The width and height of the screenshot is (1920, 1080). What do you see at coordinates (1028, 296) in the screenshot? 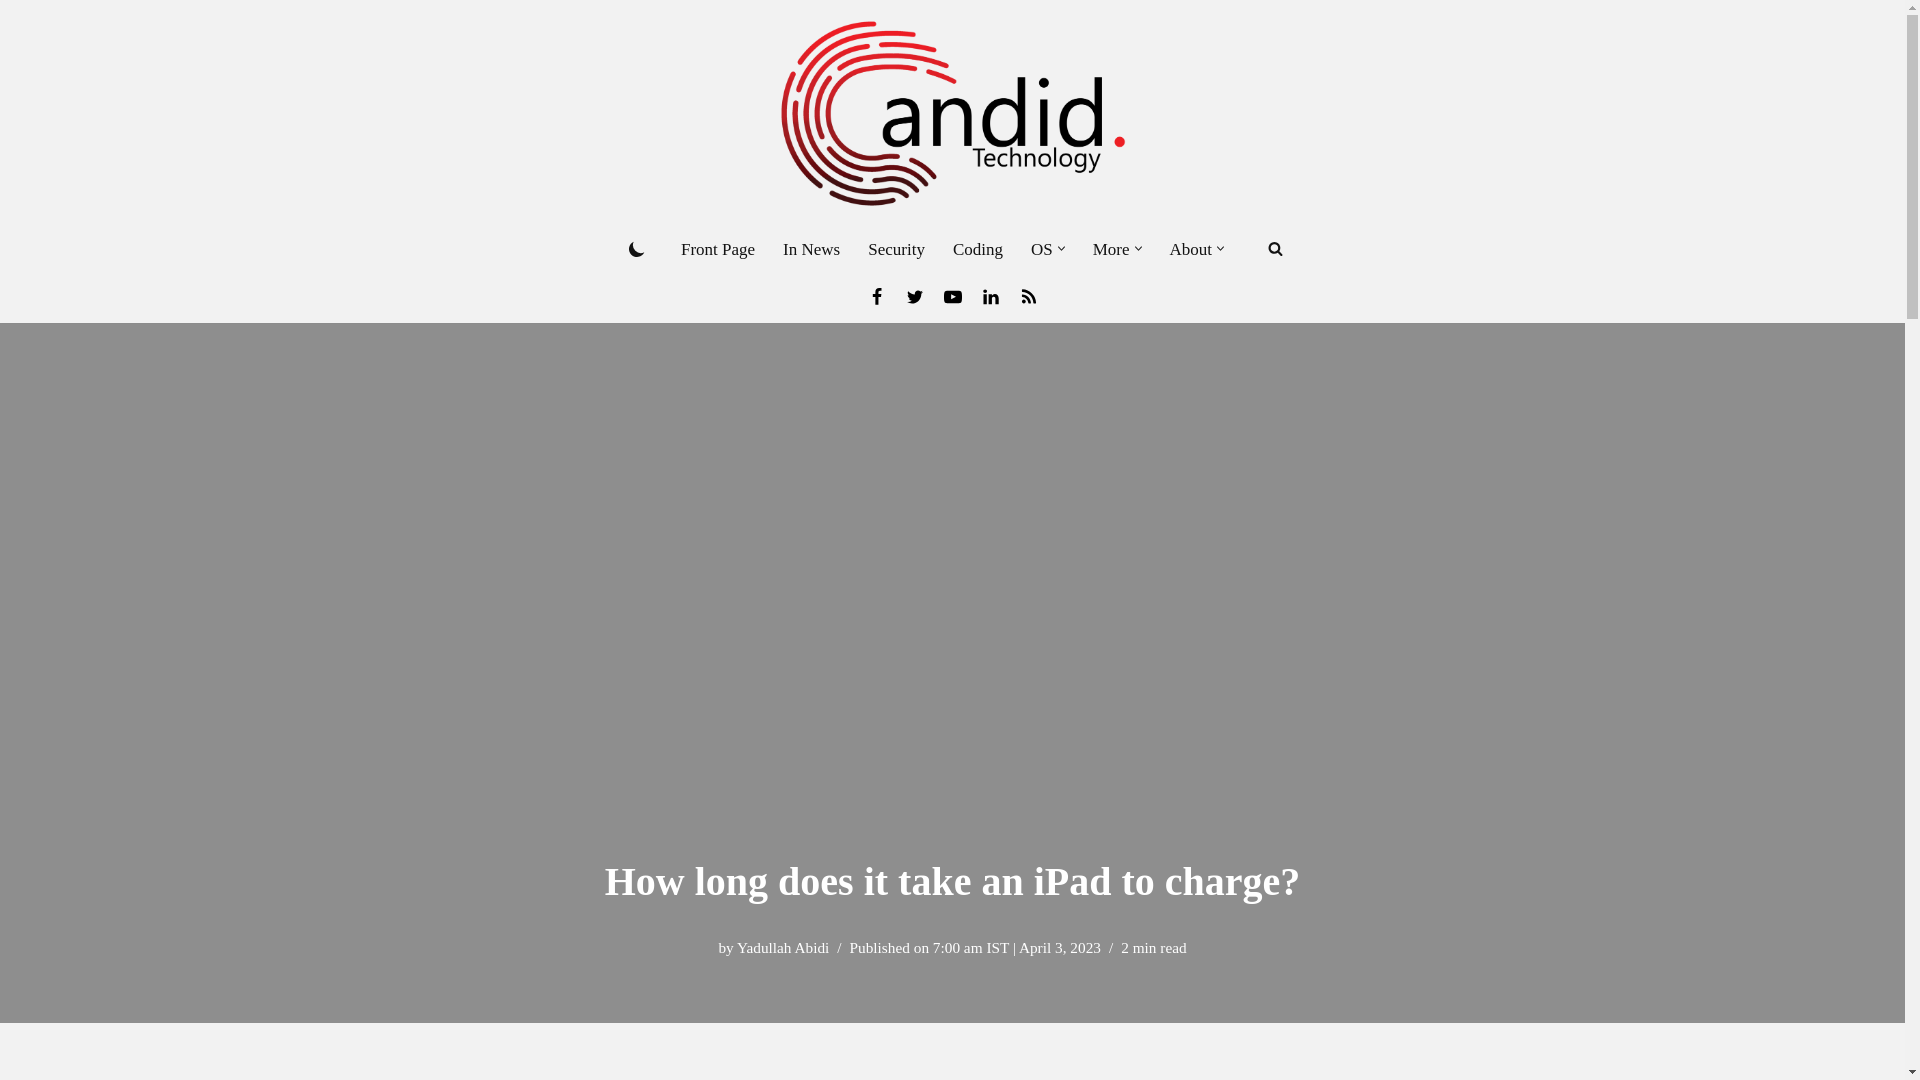
I see `News` at bounding box center [1028, 296].